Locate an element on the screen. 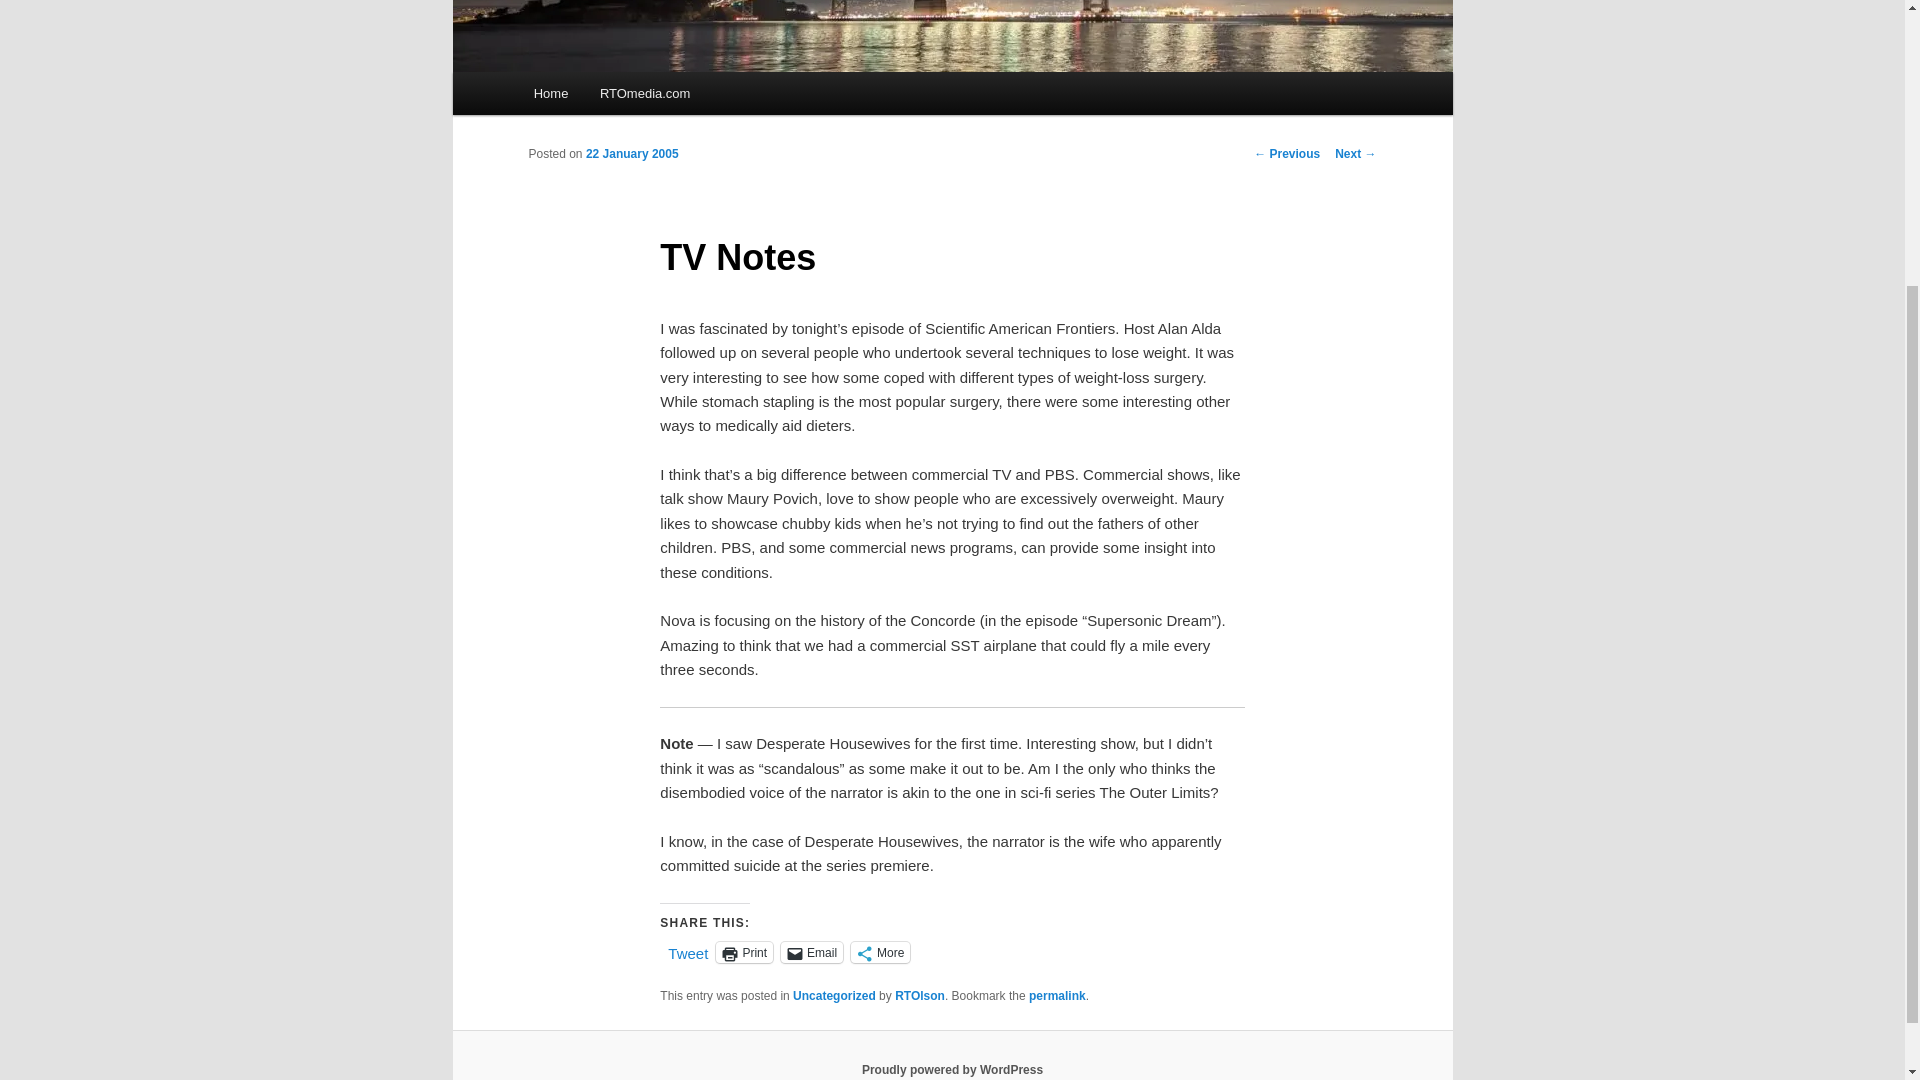 This screenshot has height=1080, width=1920. Tweet is located at coordinates (688, 950).